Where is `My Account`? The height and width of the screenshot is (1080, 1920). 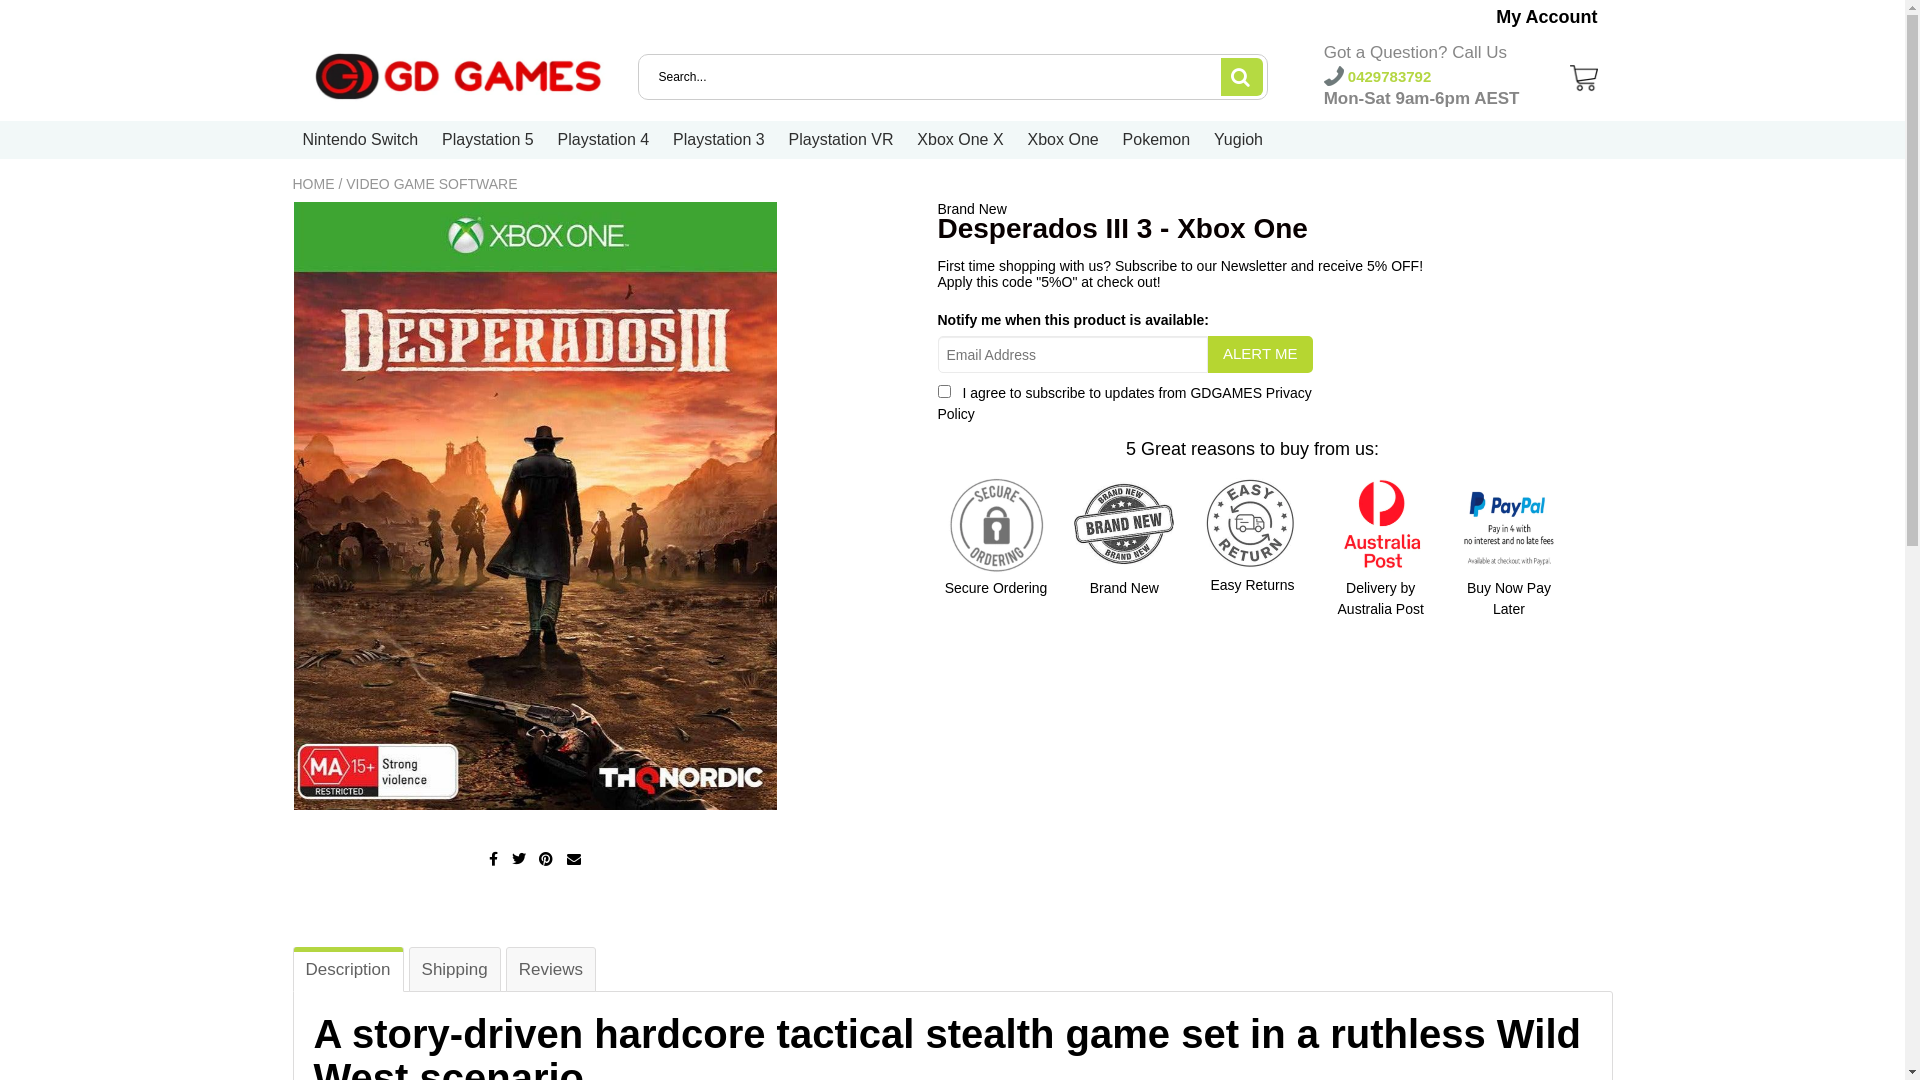 My Account is located at coordinates (1546, 17).